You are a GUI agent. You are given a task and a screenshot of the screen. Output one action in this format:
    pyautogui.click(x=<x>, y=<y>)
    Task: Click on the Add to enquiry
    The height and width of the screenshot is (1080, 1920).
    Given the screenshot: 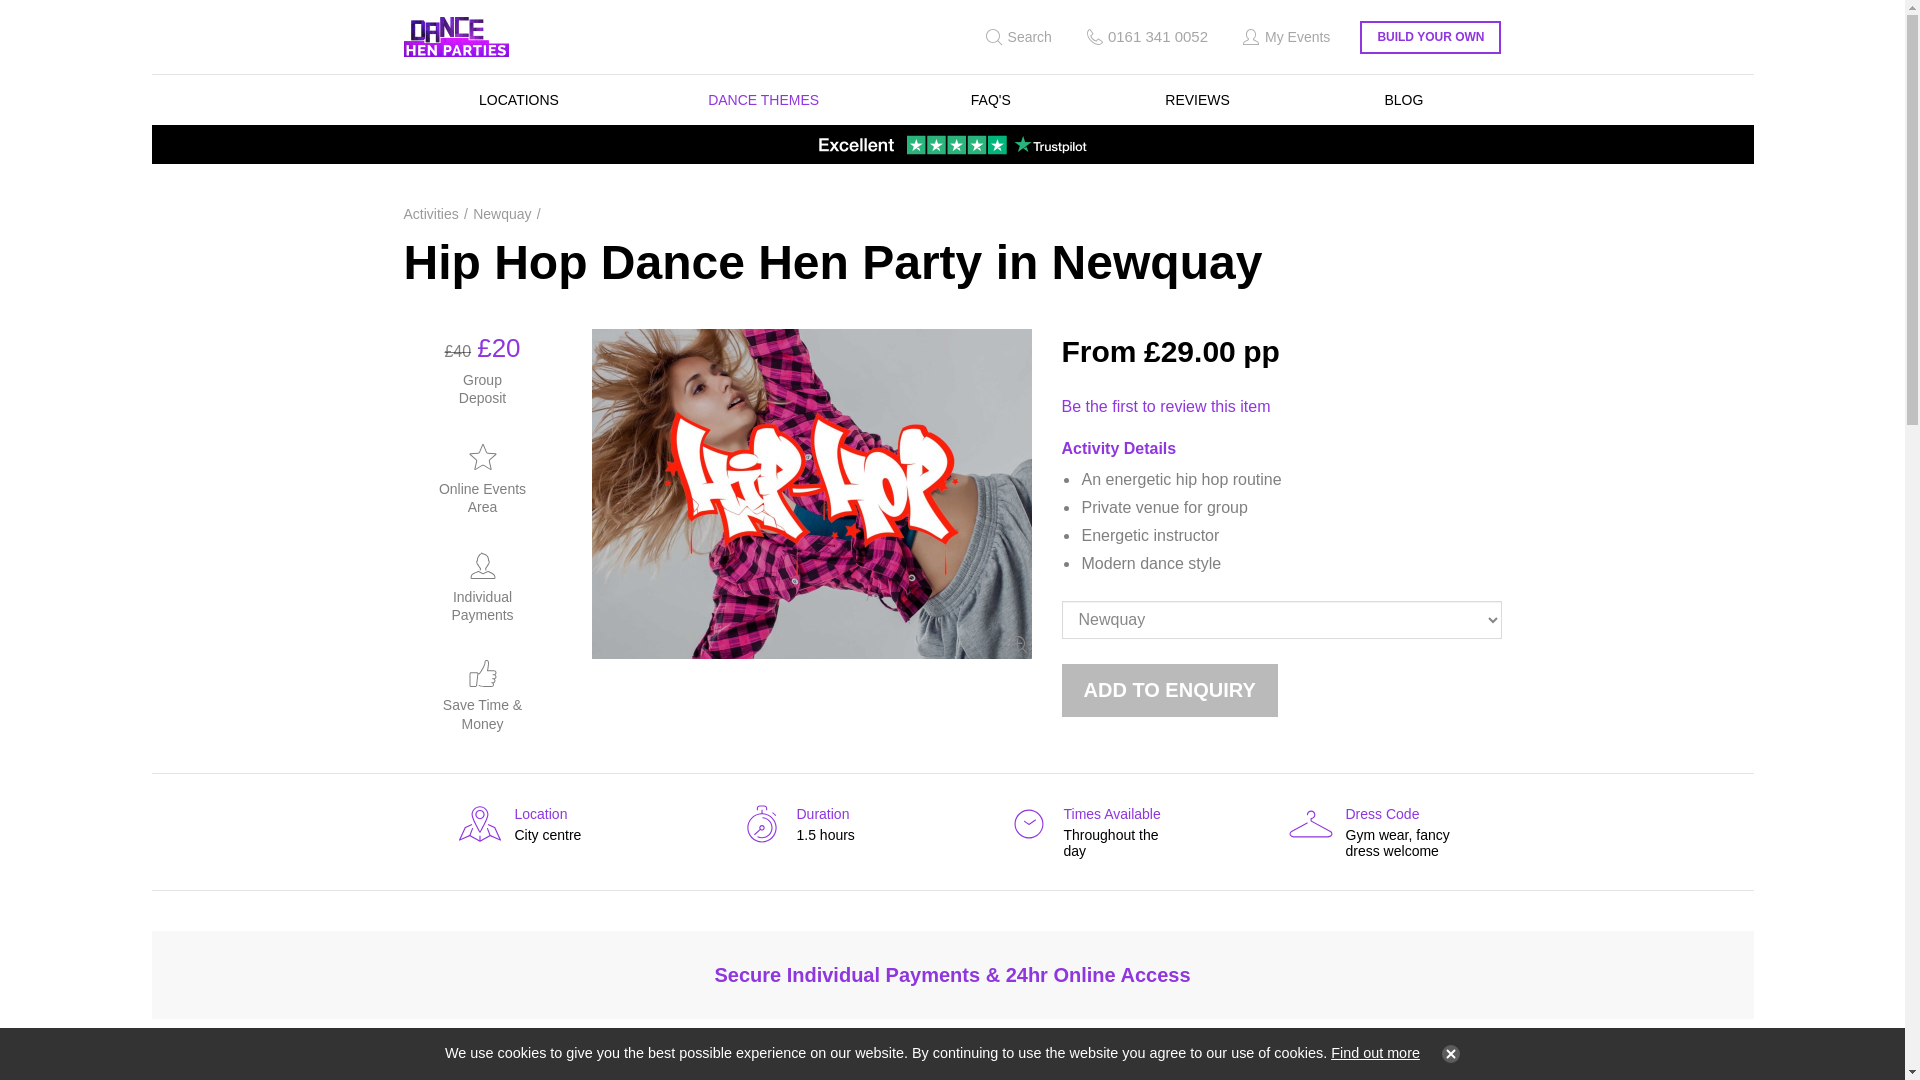 What is the action you would take?
    pyautogui.click(x=1170, y=690)
    